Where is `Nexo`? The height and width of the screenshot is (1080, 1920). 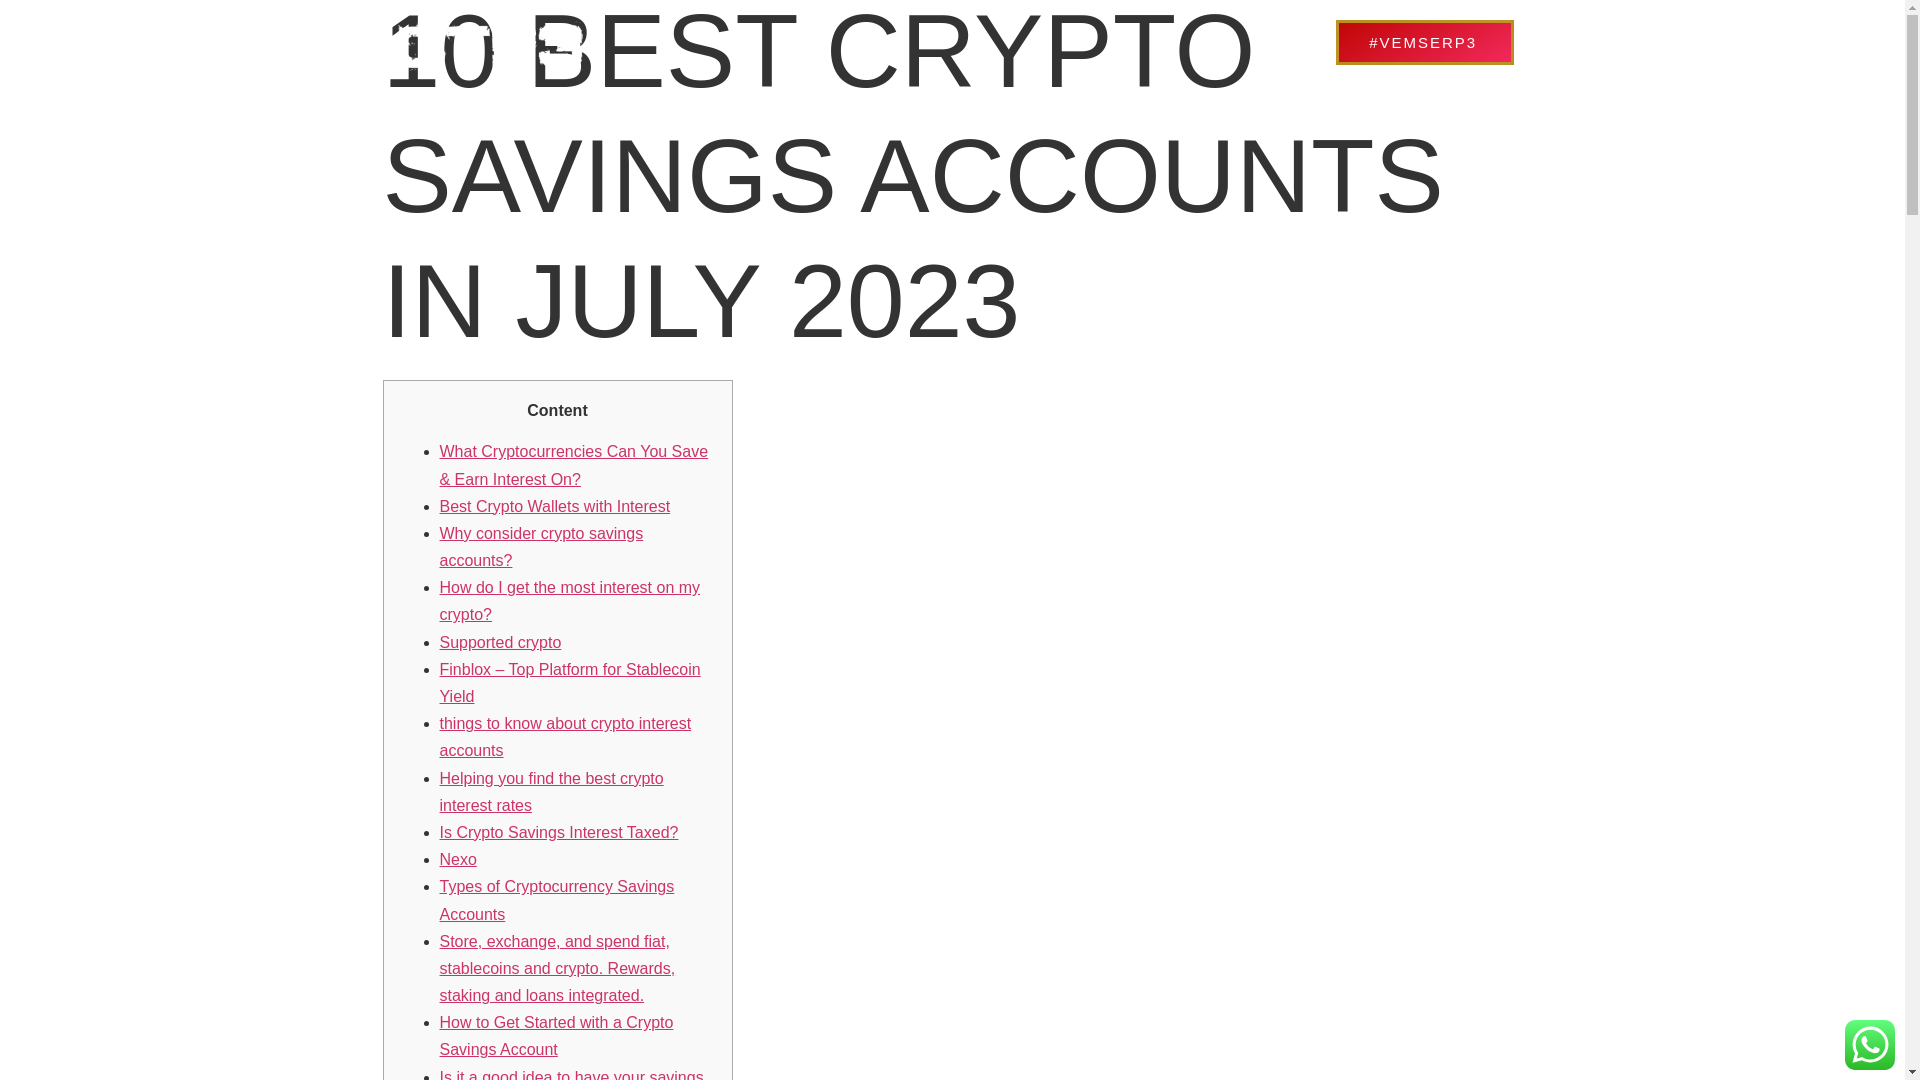 Nexo is located at coordinates (458, 860).